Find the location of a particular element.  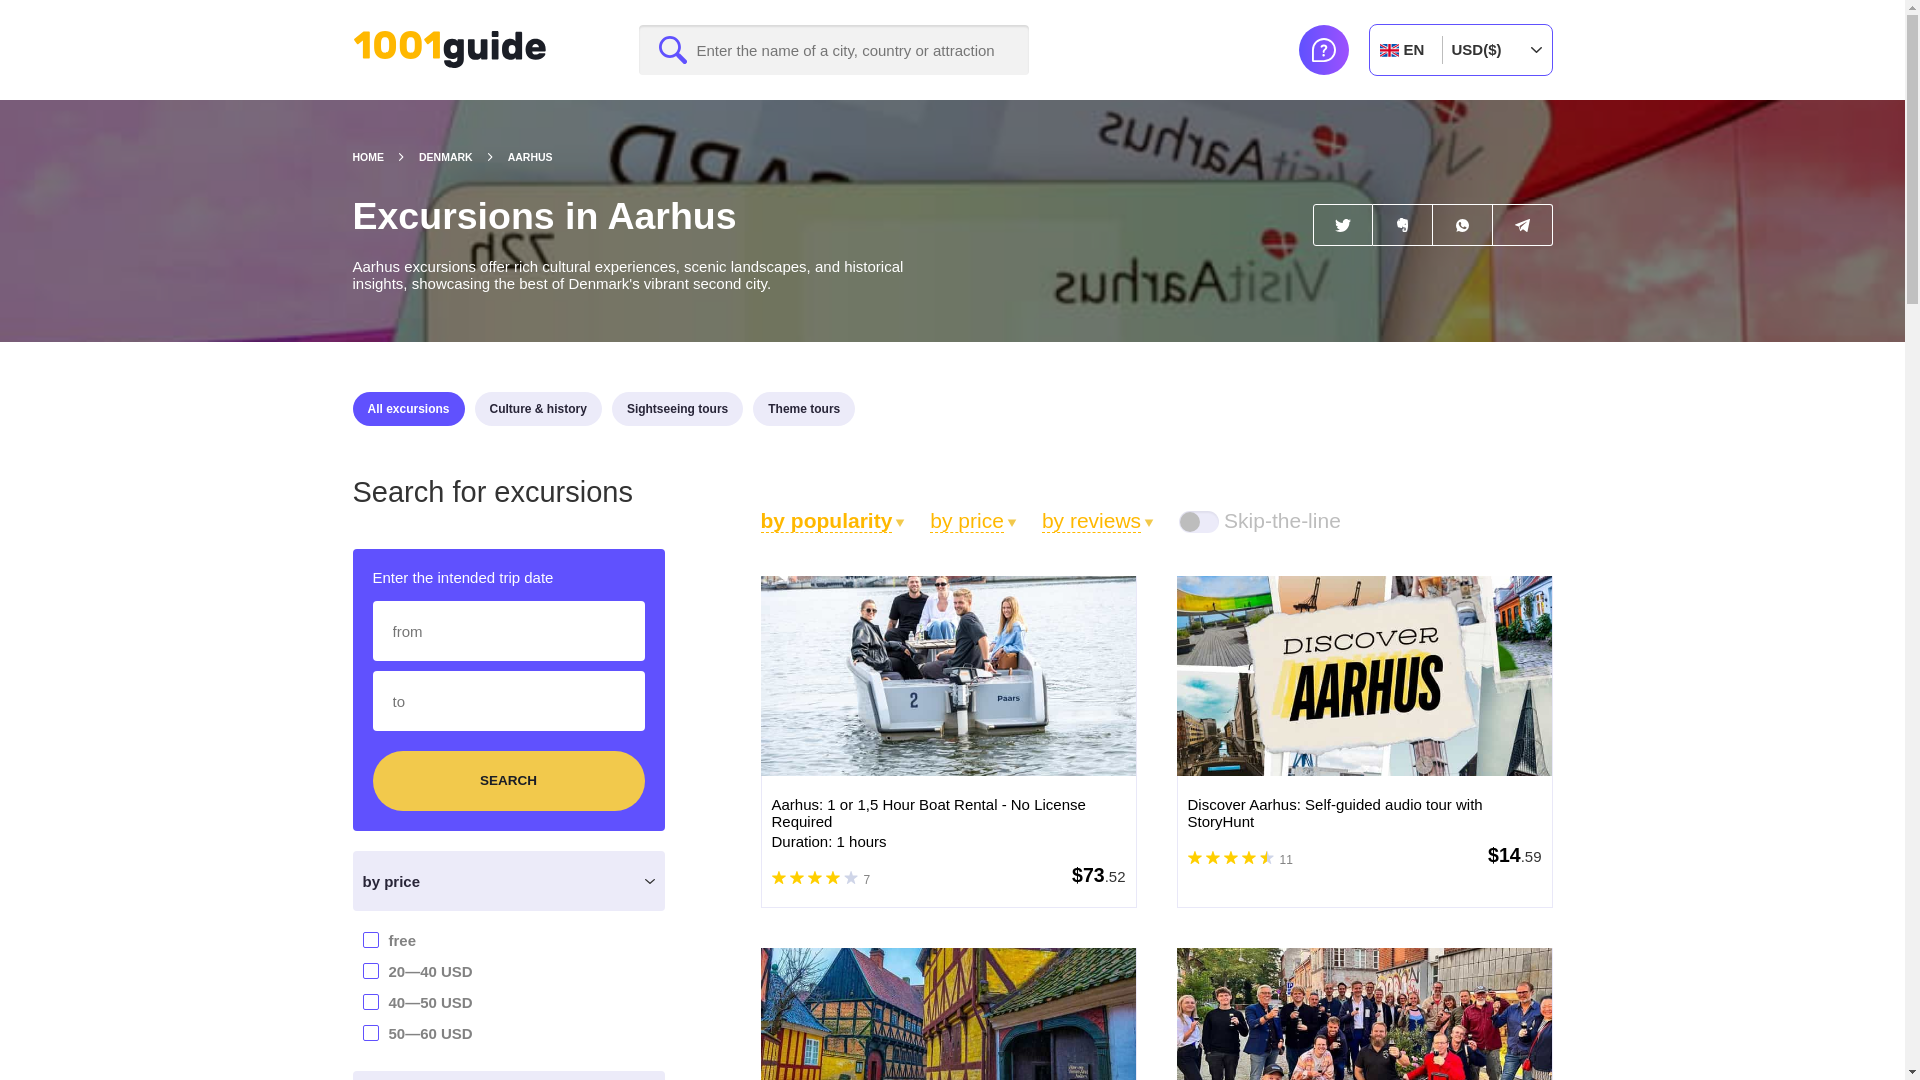

All excursions is located at coordinates (408, 408).